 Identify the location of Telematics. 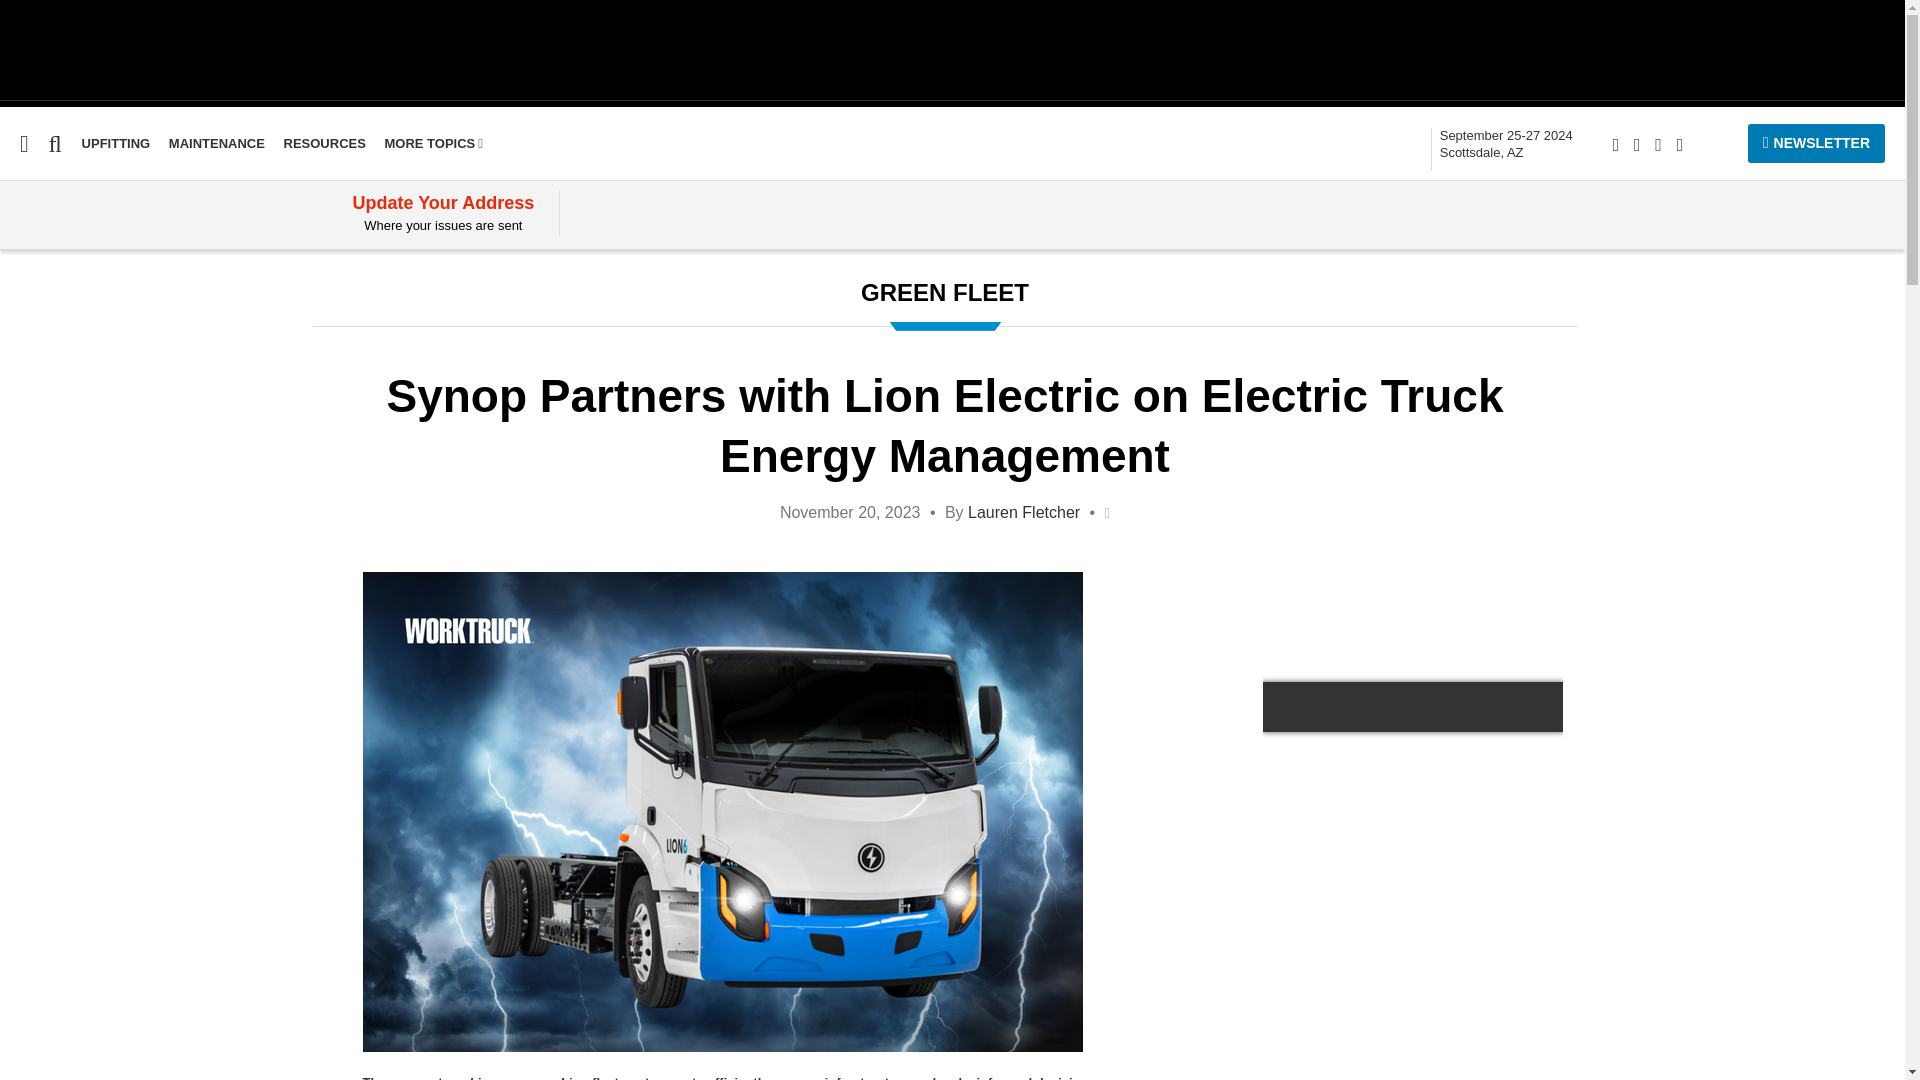
(41, 426).